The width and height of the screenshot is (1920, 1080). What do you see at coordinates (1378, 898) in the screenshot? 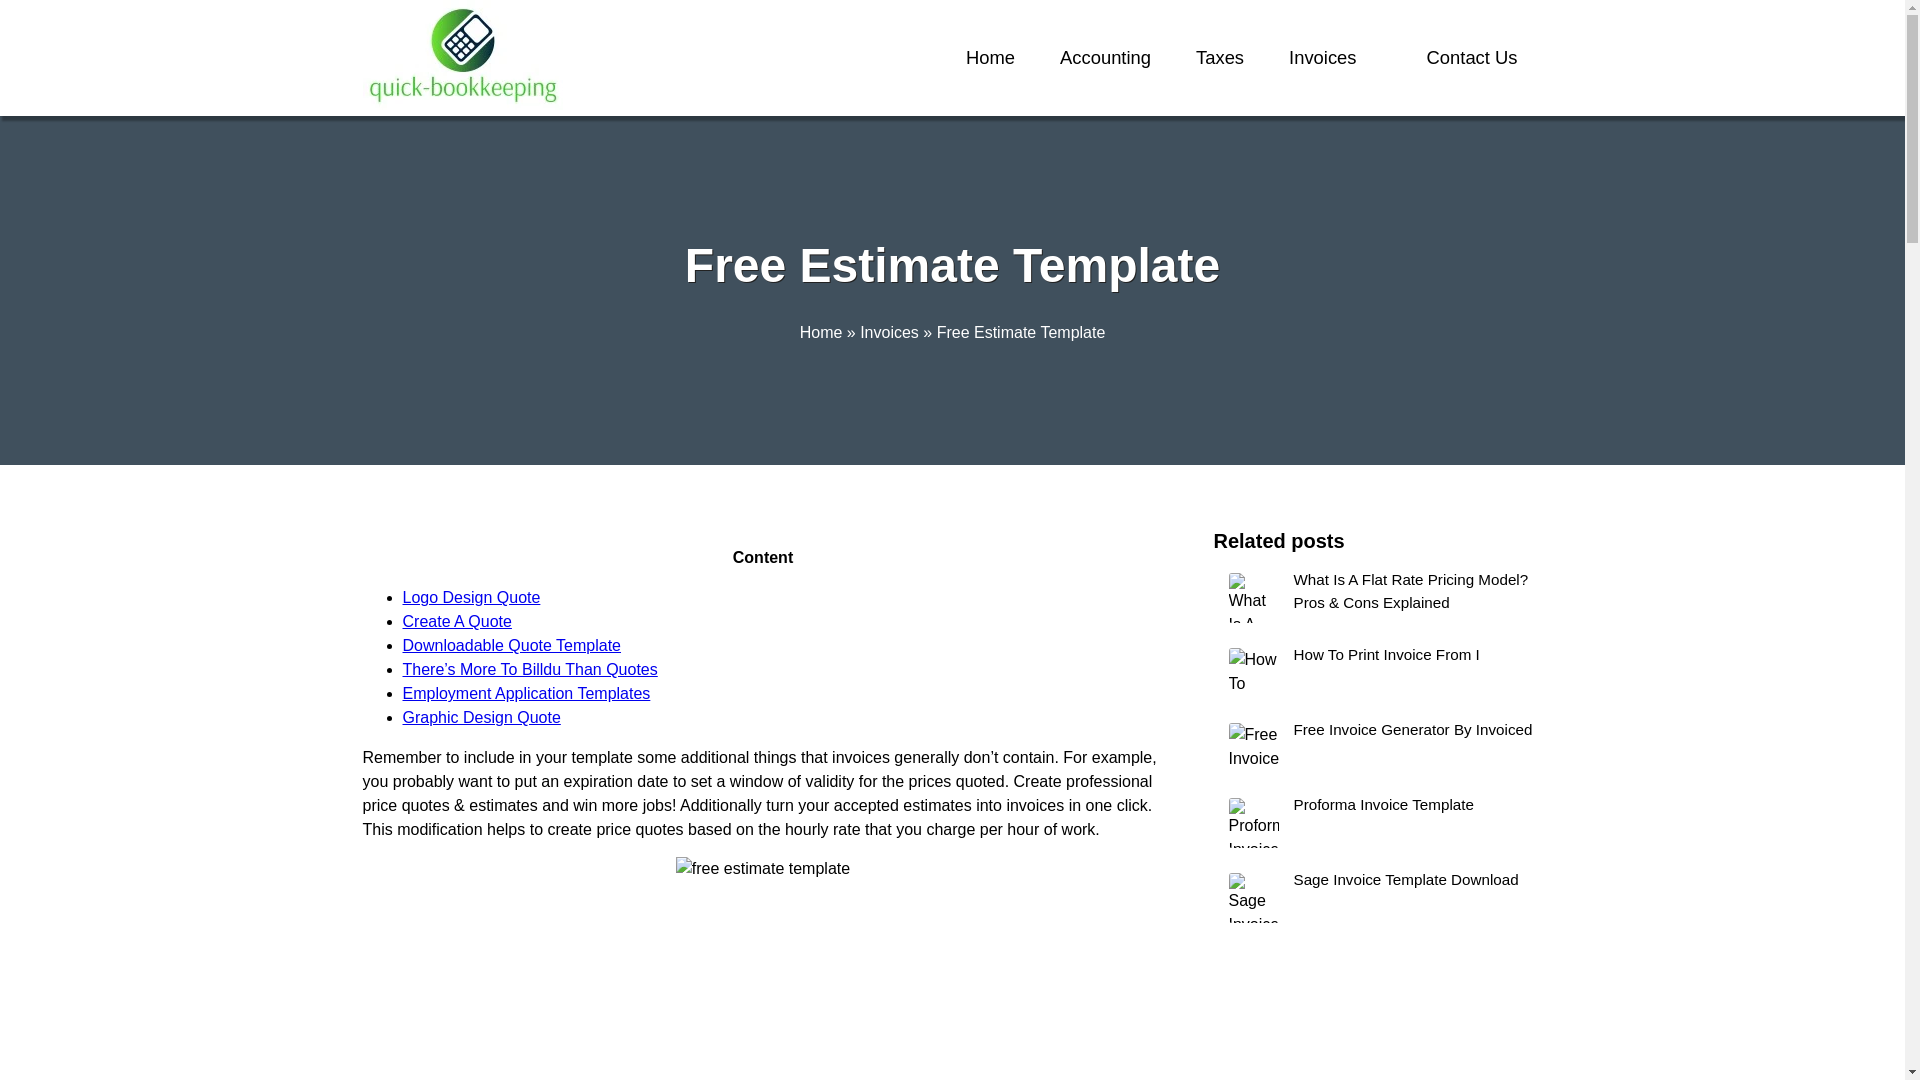
I see `Sage Invoice Template Download` at bounding box center [1378, 898].